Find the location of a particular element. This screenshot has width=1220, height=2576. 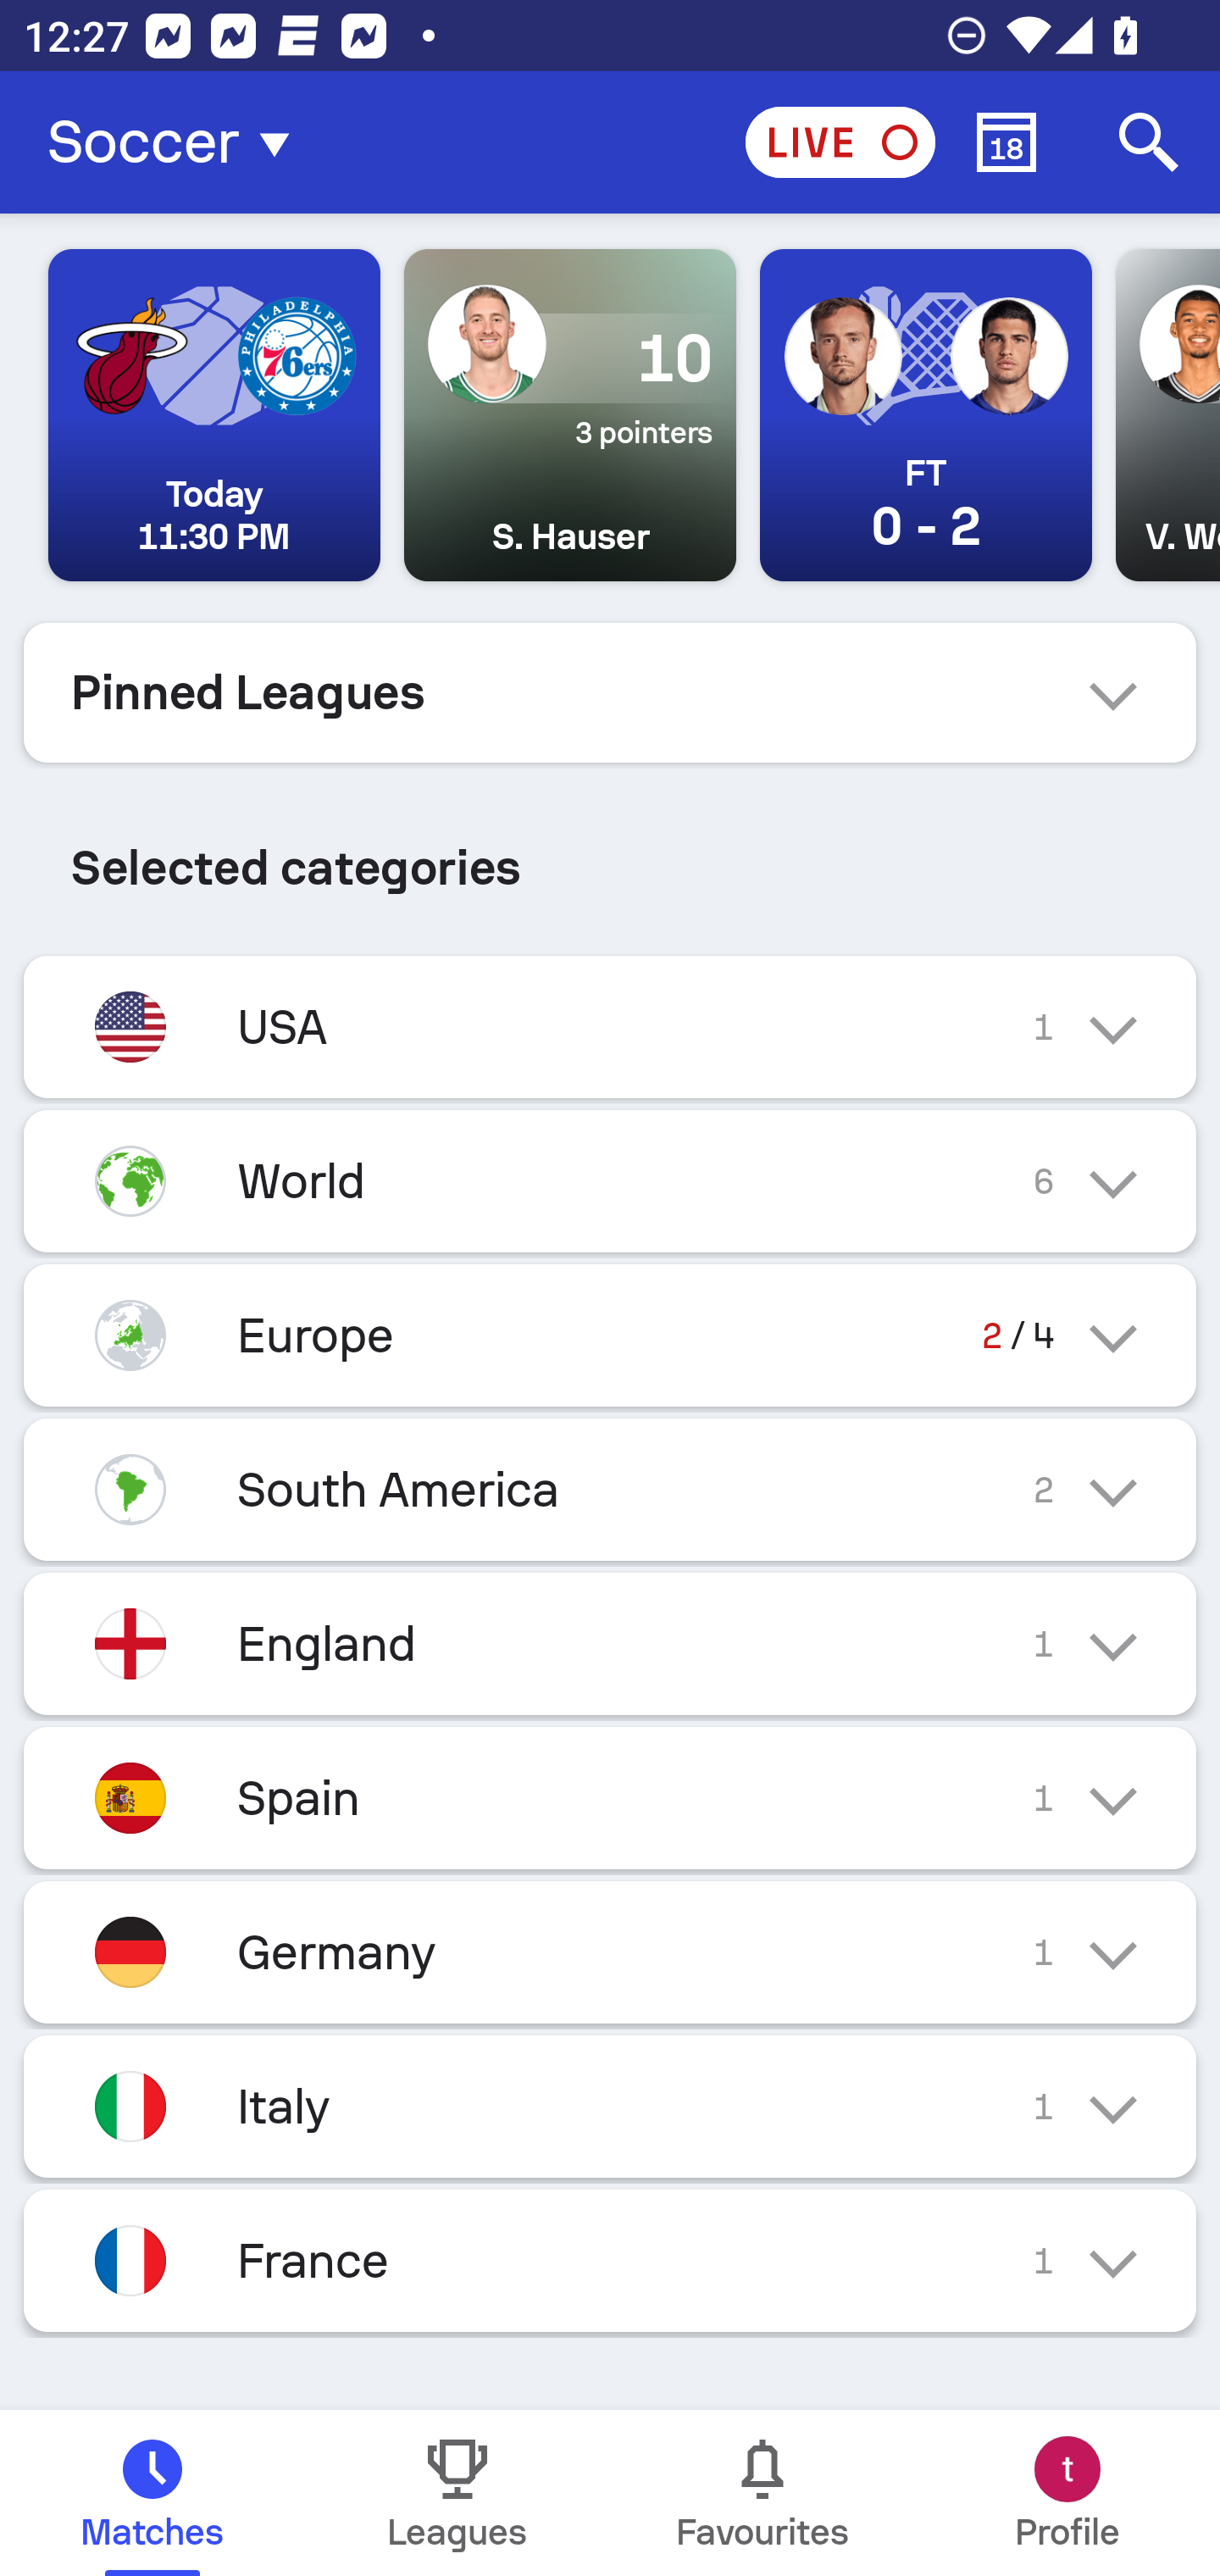

England 1 is located at coordinates (610, 1644).